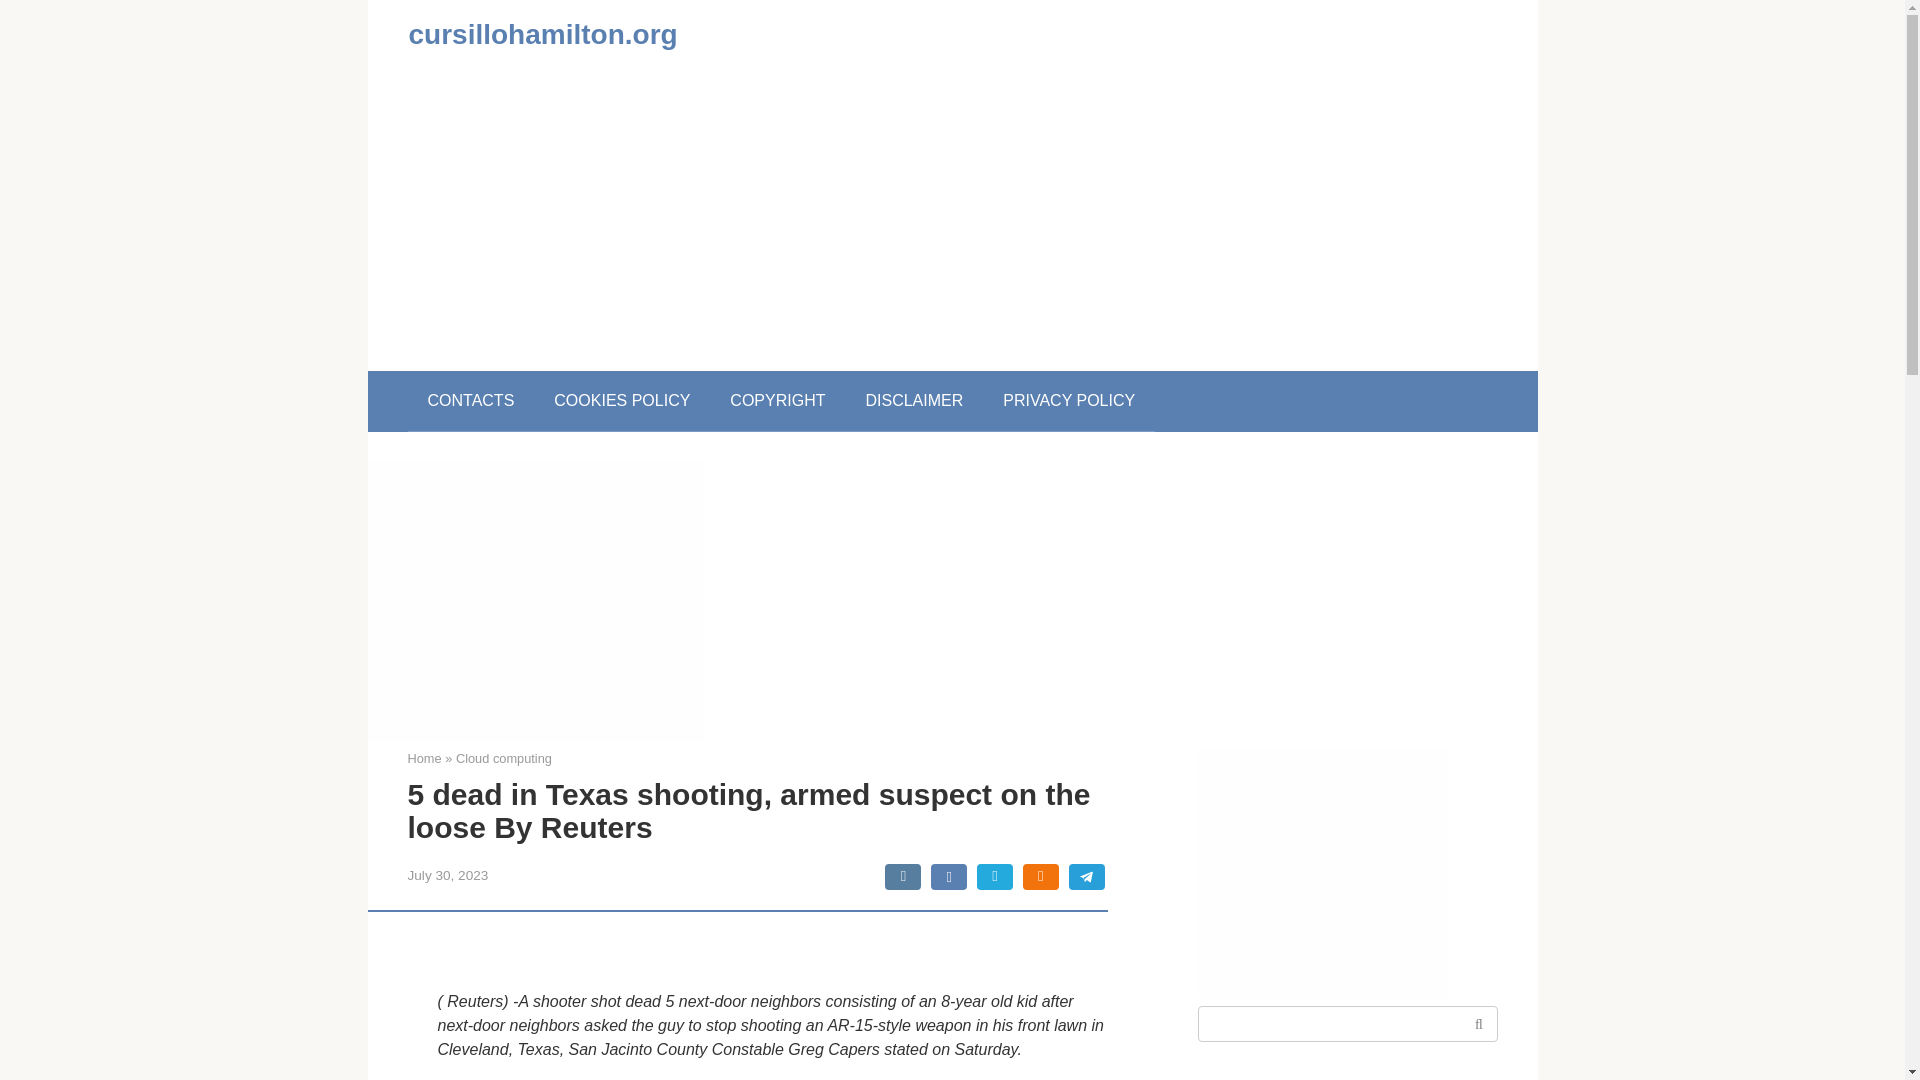 This screenshot has width=1920, height=1080. I want to click on CONTACTS, so click(471, 400).